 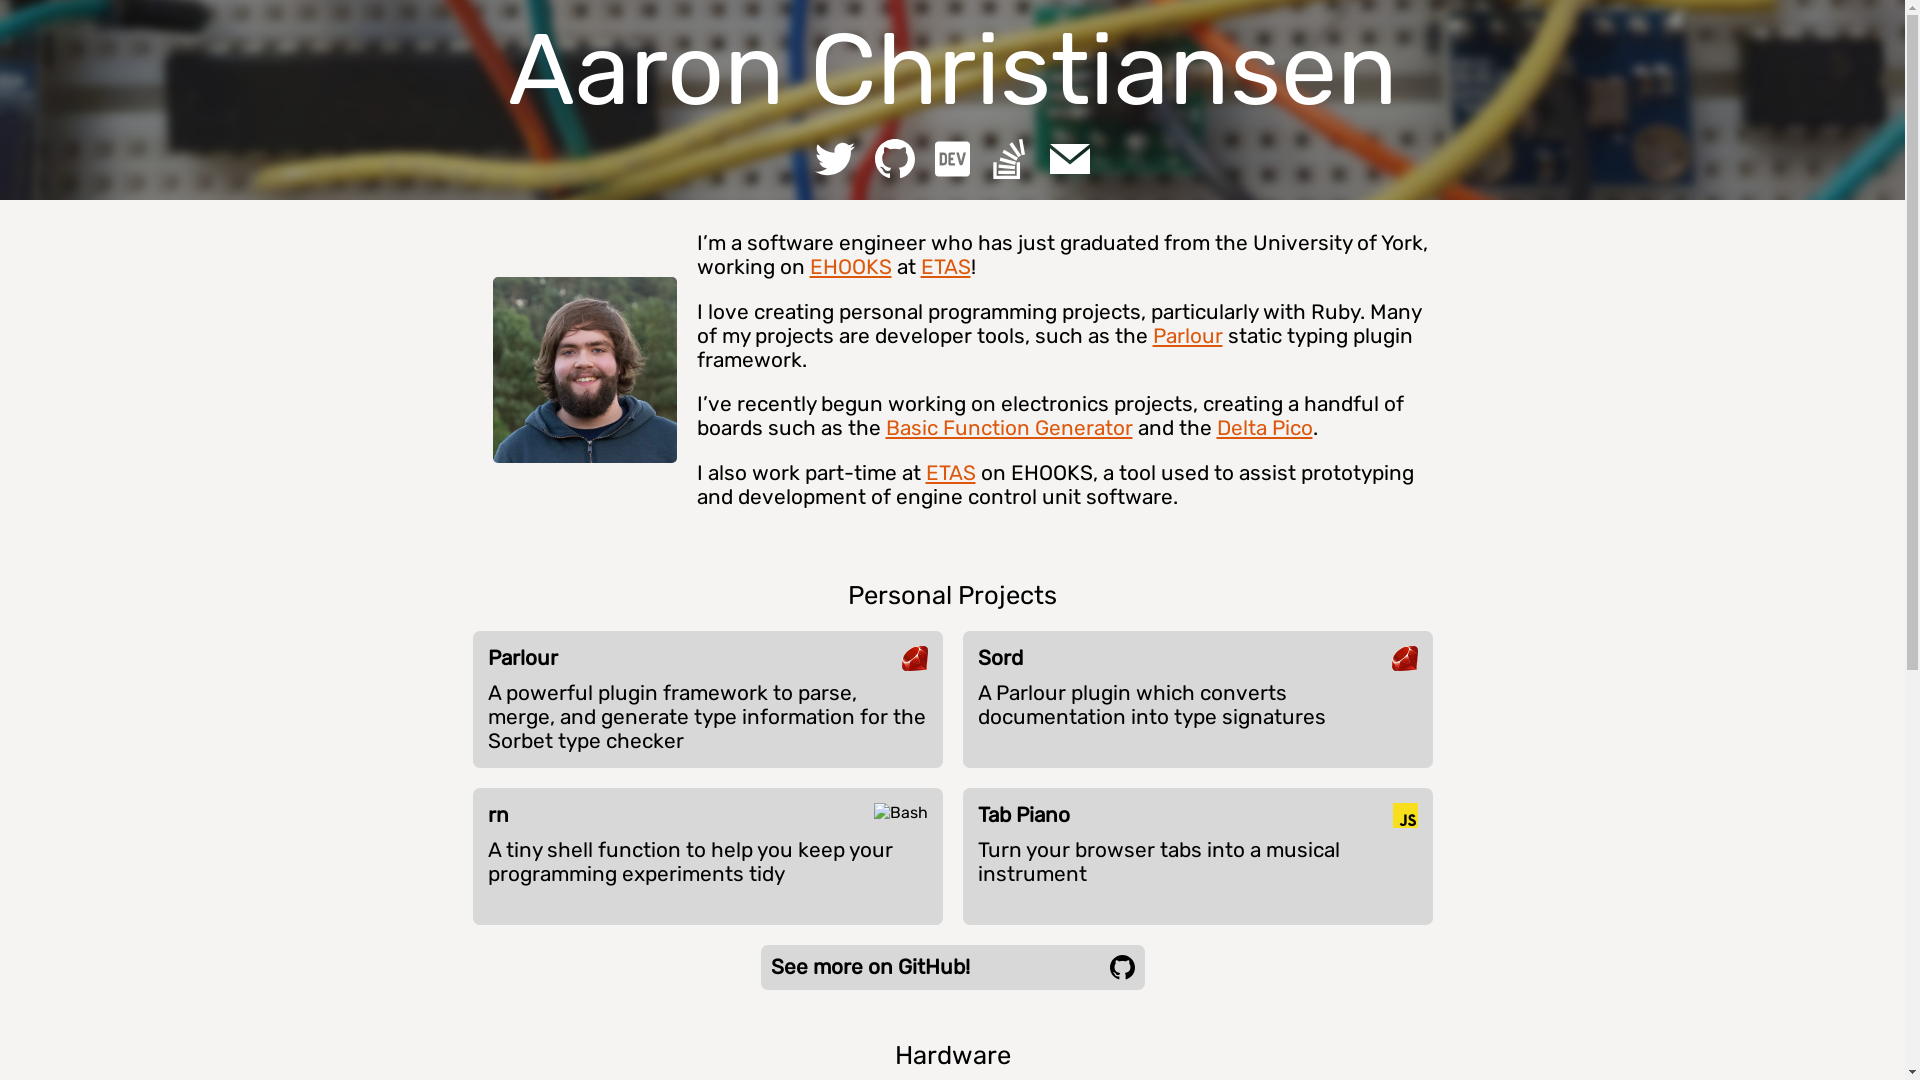 What do you see at coordinates (1010, 428) in the screenshot?
I see `Basic Function Generator` at bounding box center [1010, 428].